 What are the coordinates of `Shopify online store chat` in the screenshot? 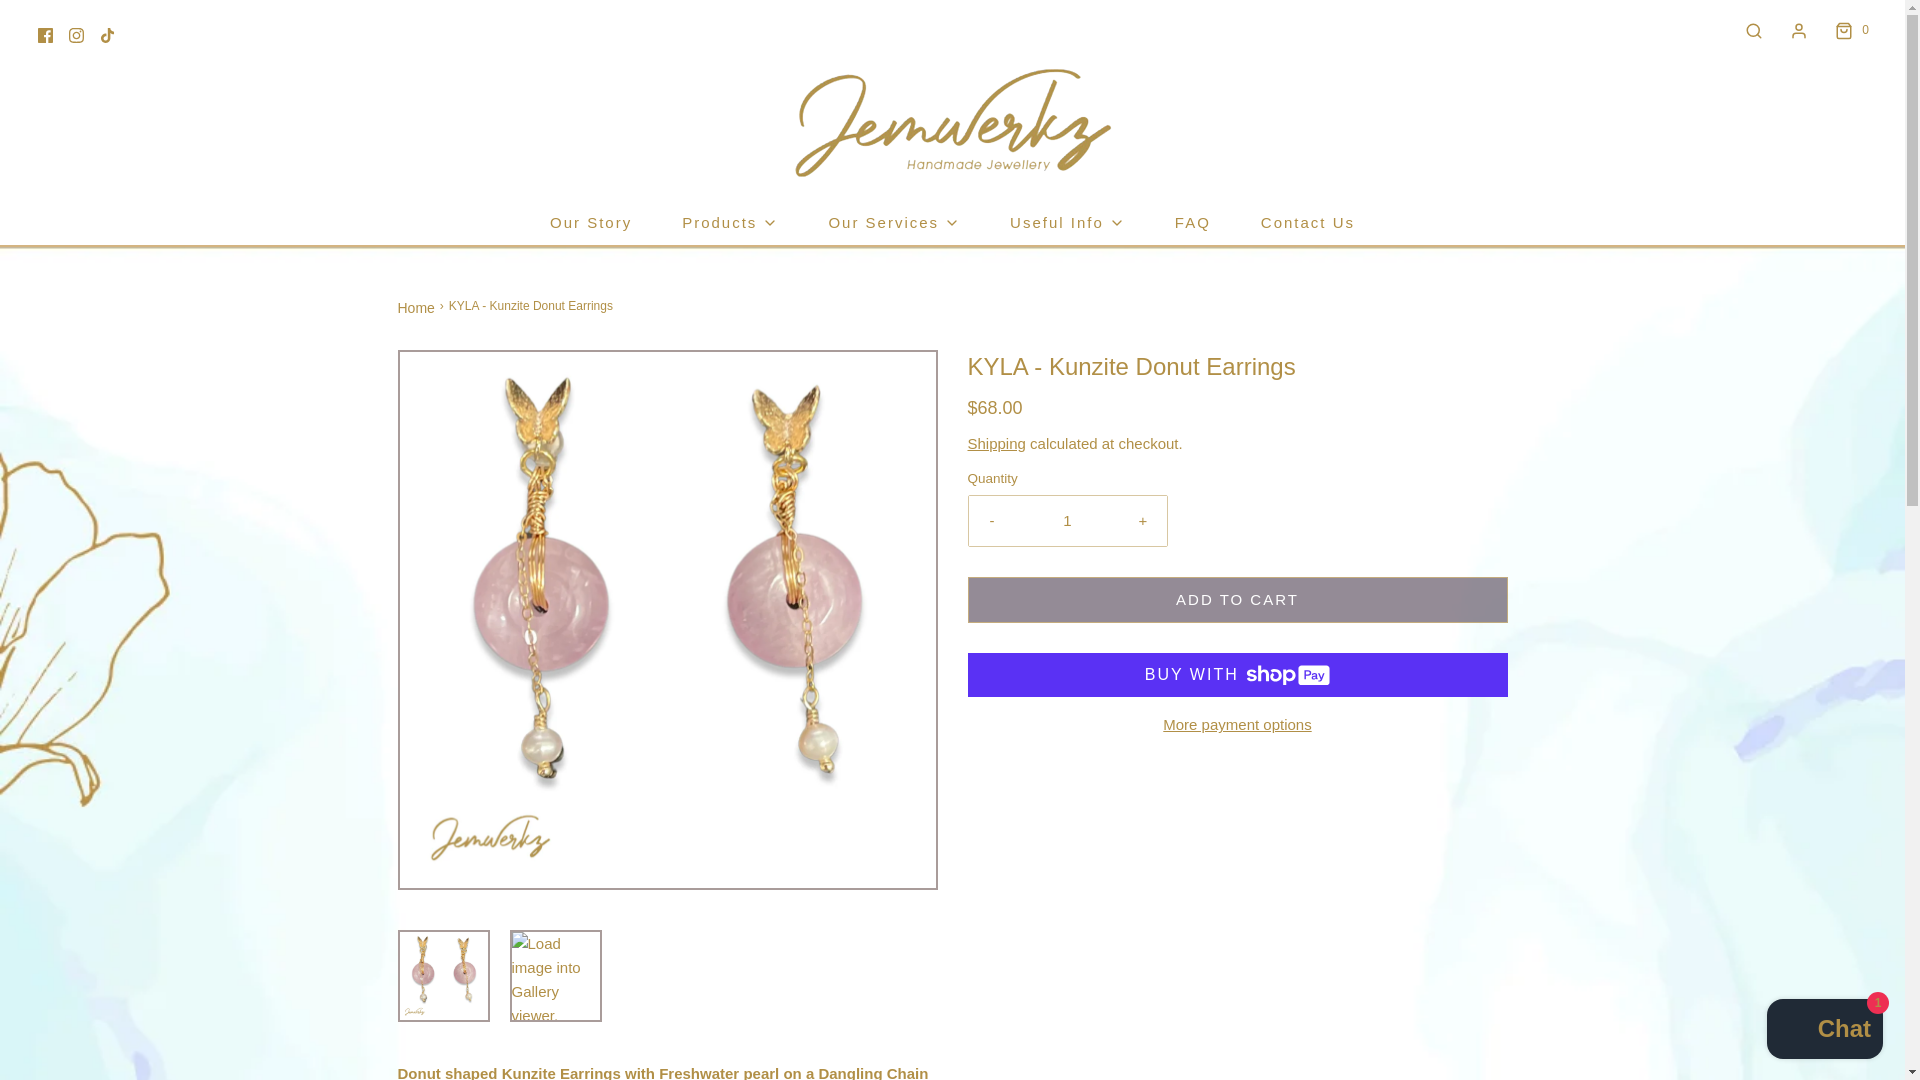 It's located at (1824, 1031).